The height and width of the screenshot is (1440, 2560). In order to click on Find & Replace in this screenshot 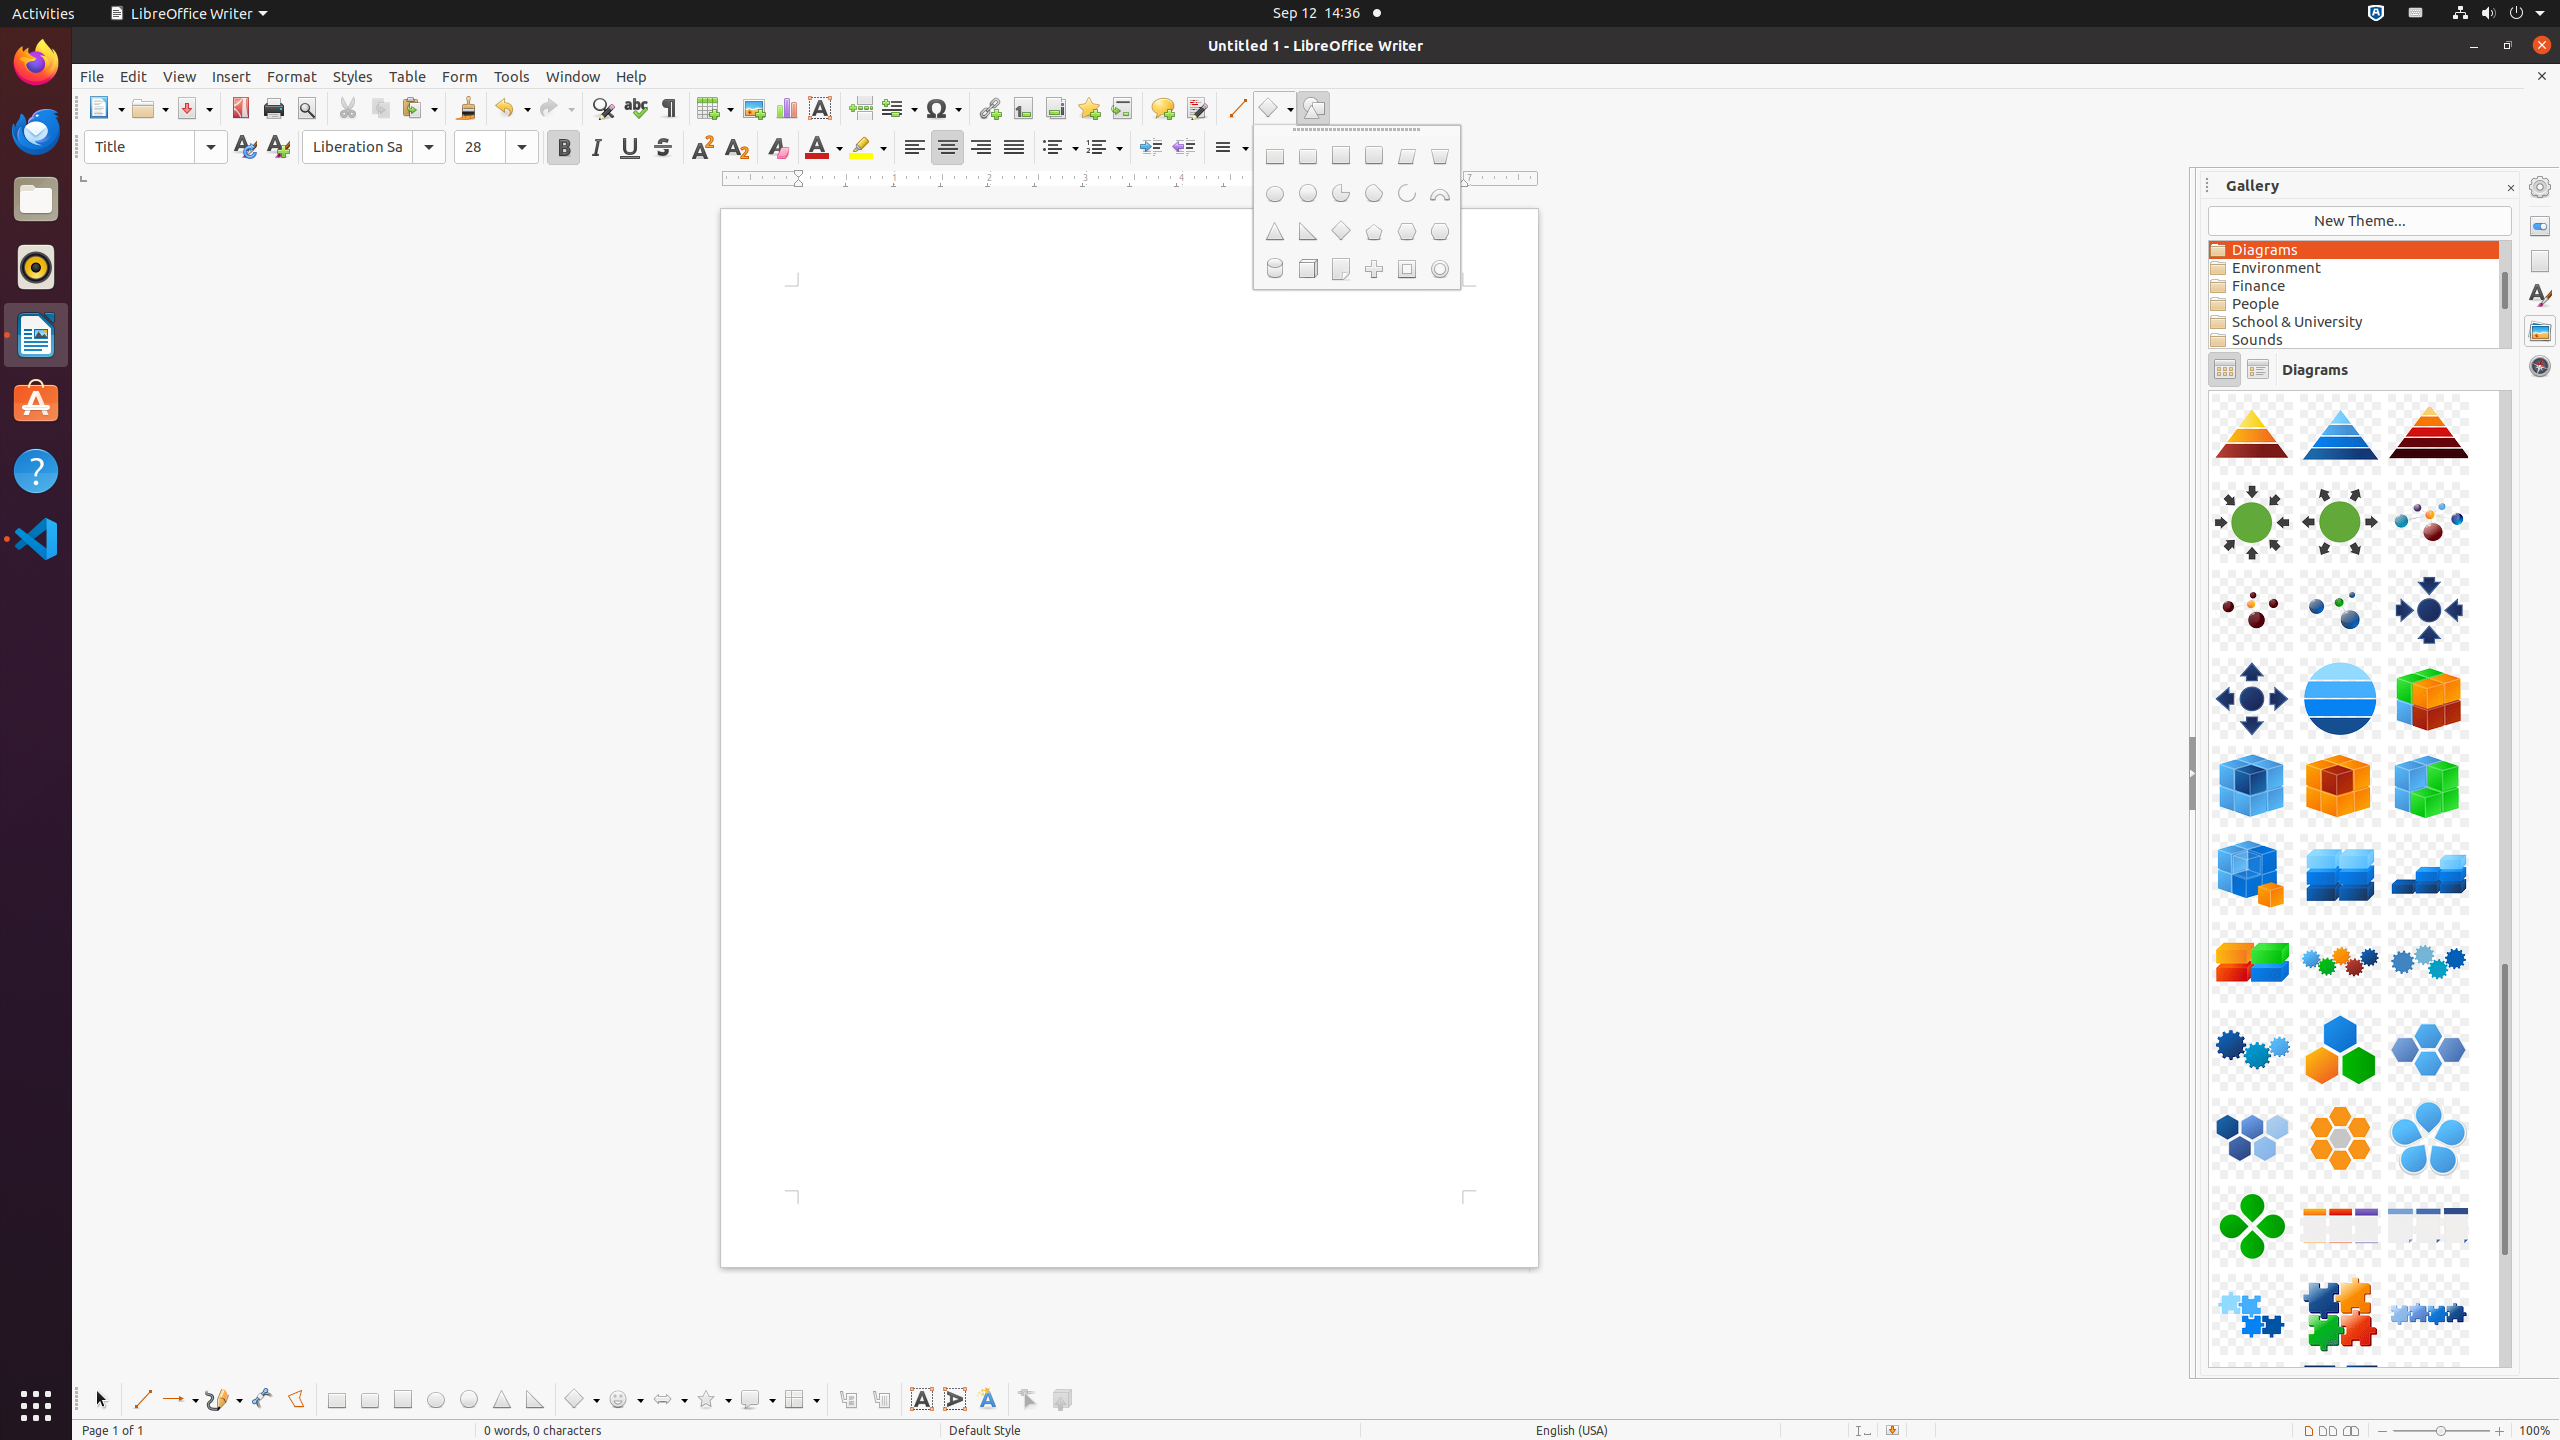, I will do `click(602, 108)`.